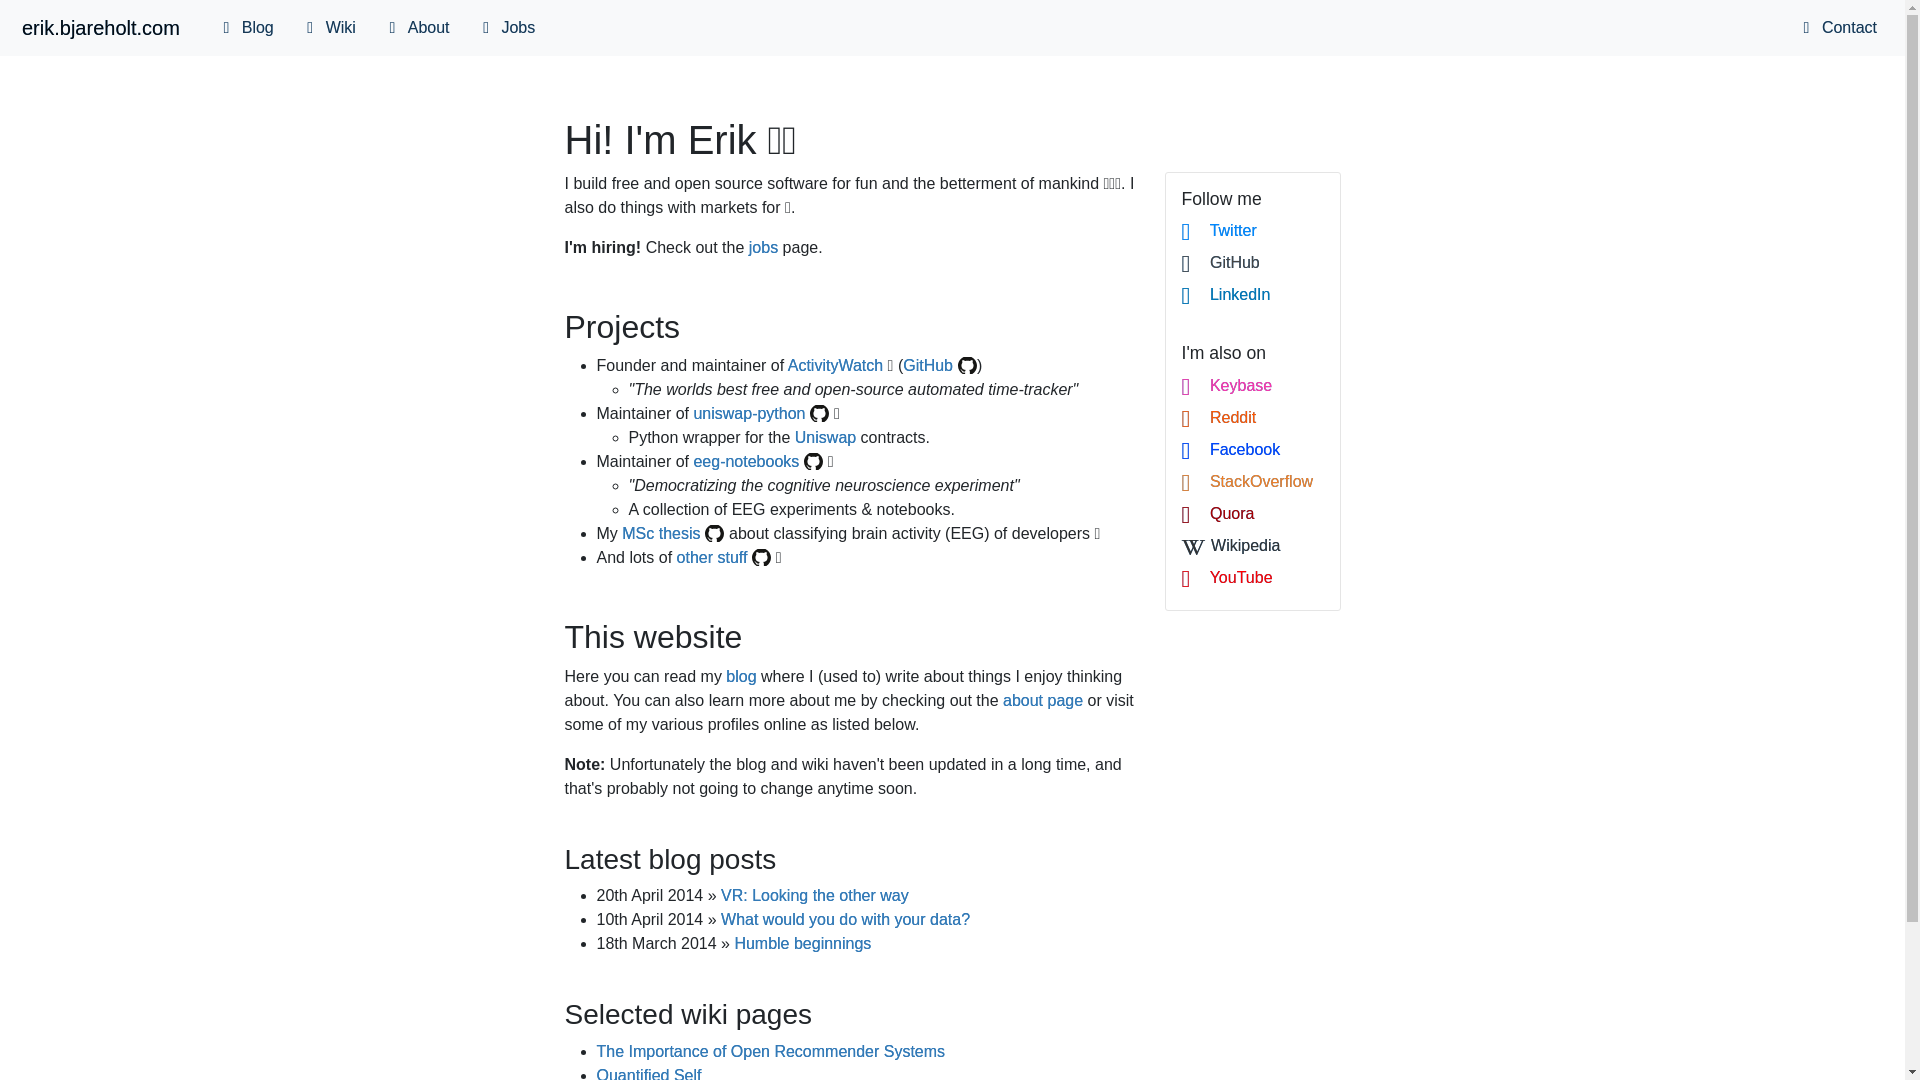 The height and width of the screenshot is (1080, 1920). I want to click on Wikipedia, so click(1253, 546).